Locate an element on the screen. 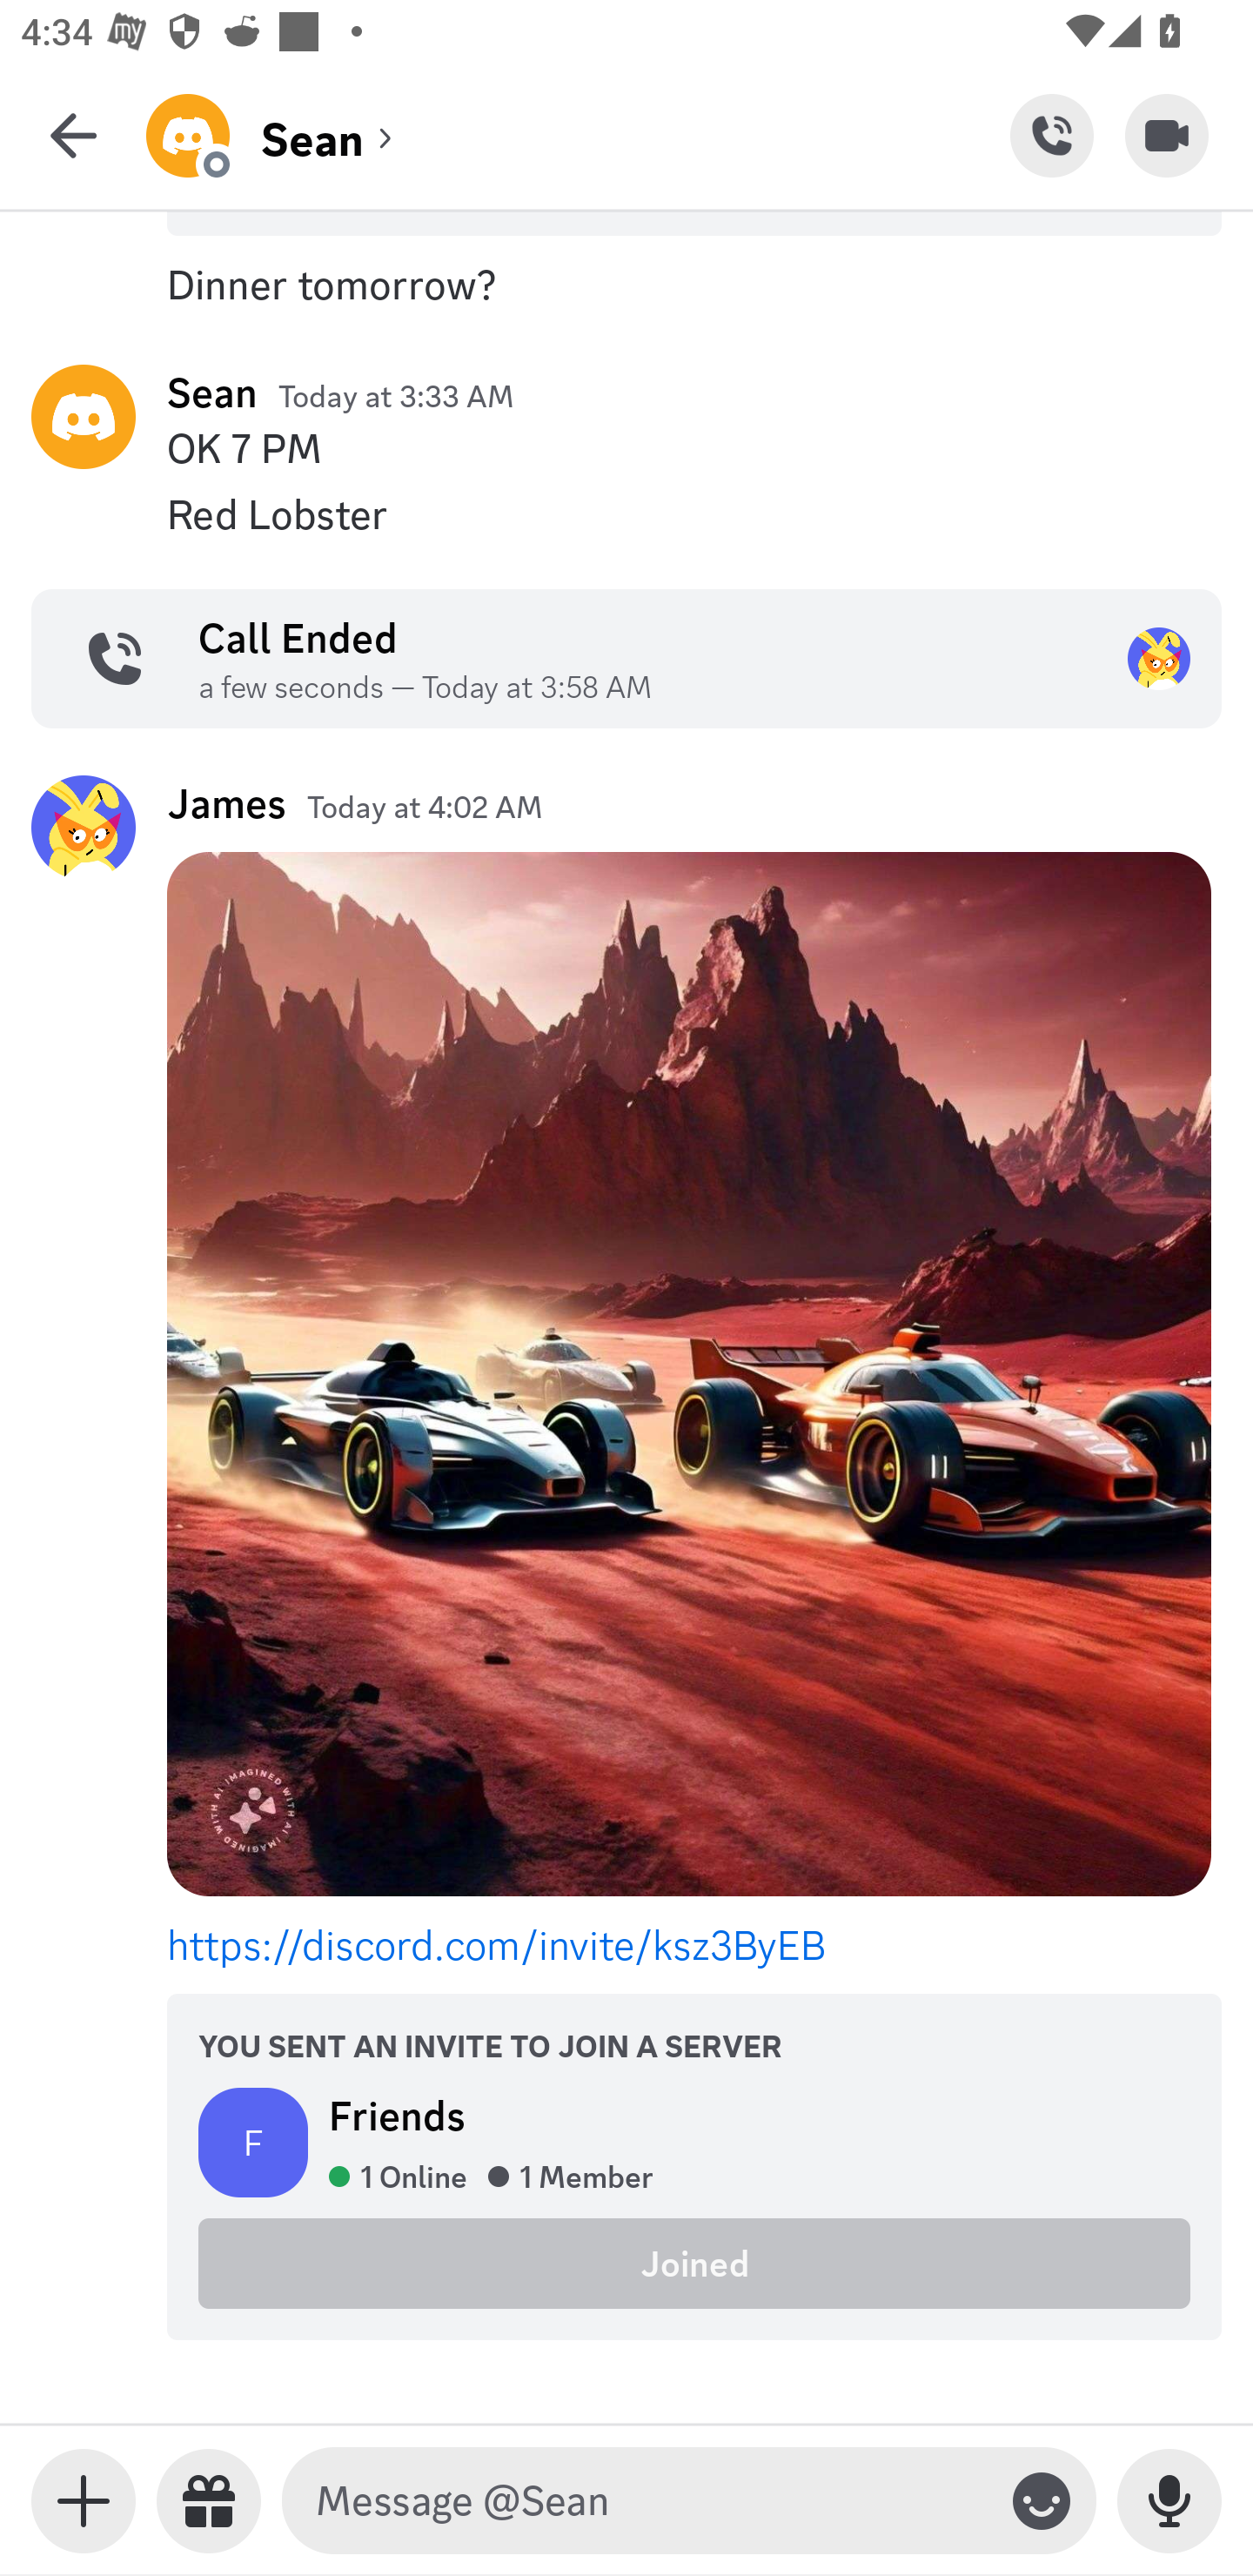 Image resolution: width=1253 pixels, height=2576 pixels. James is located at coordinates (226, 803).